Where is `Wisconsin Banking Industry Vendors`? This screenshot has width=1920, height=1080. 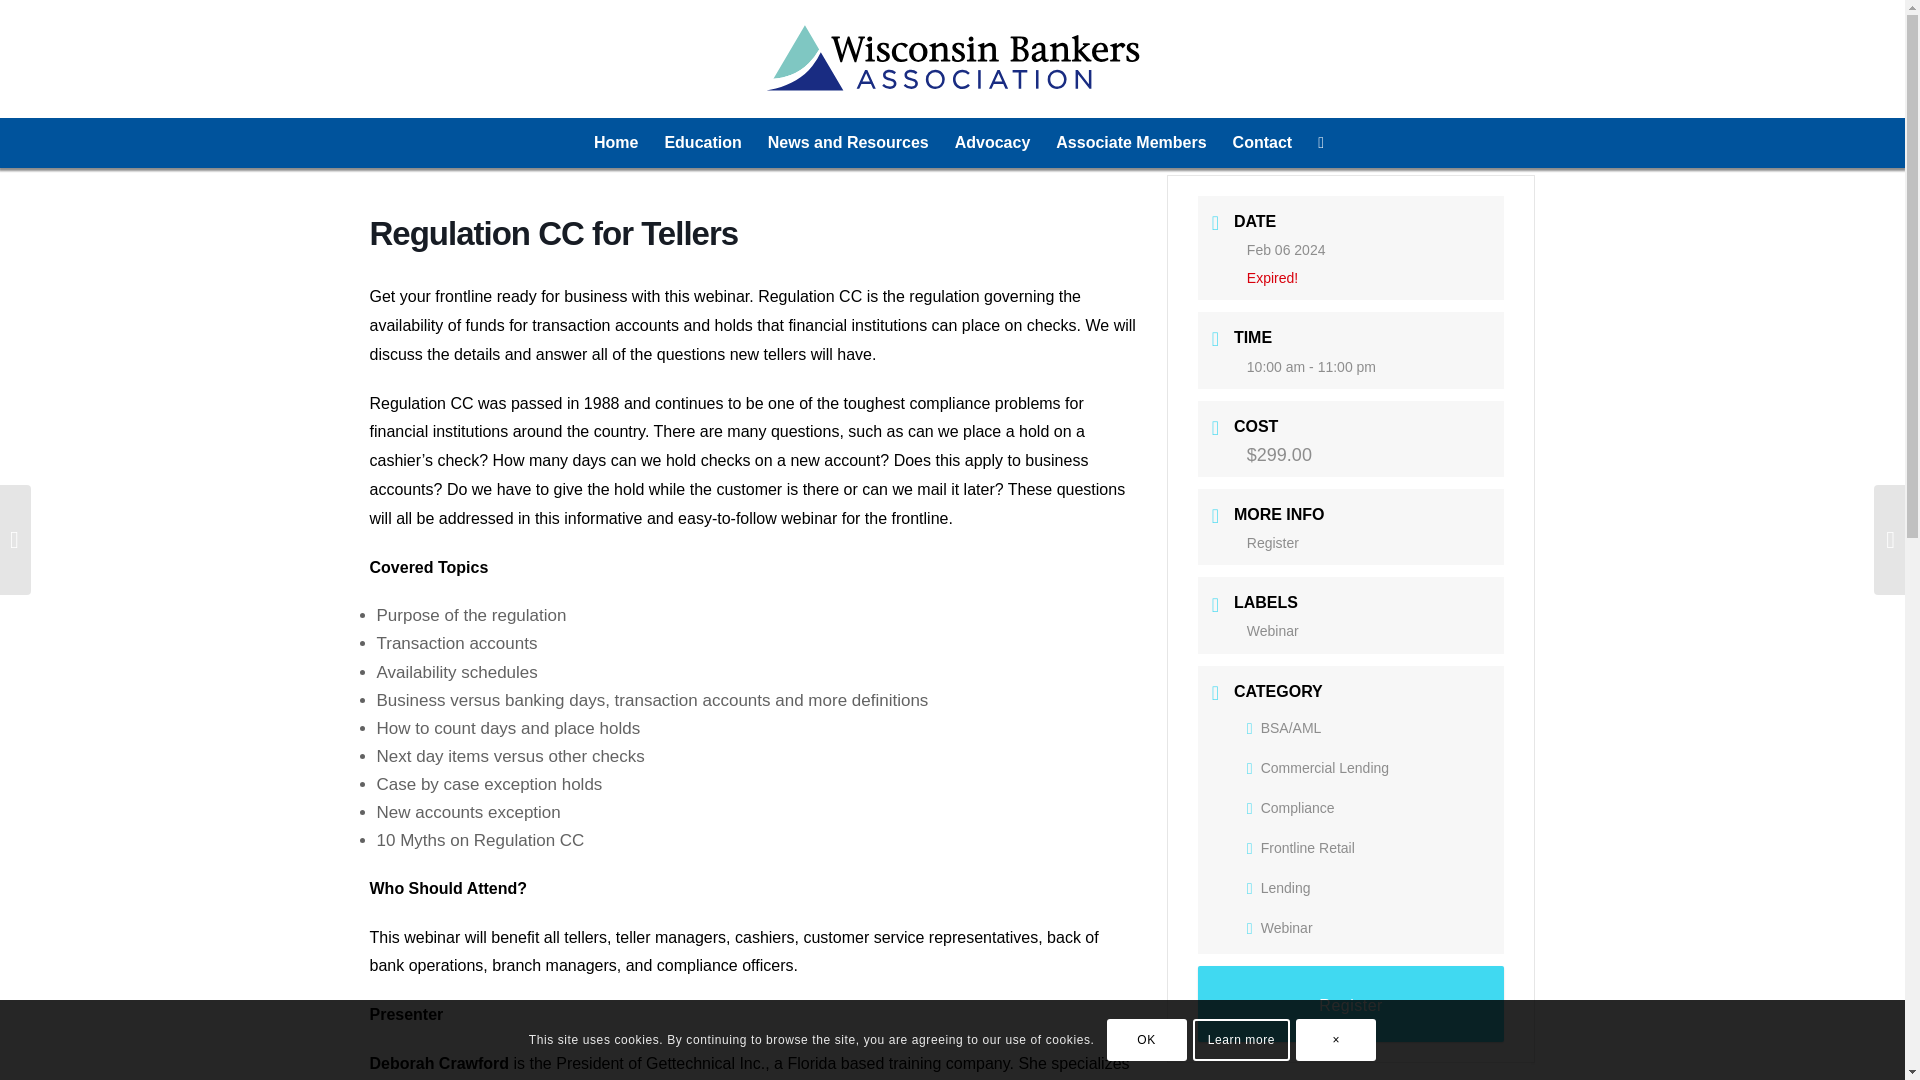
Wisconsin Banking Industry Vendors is located at coordinates (1130, 142).